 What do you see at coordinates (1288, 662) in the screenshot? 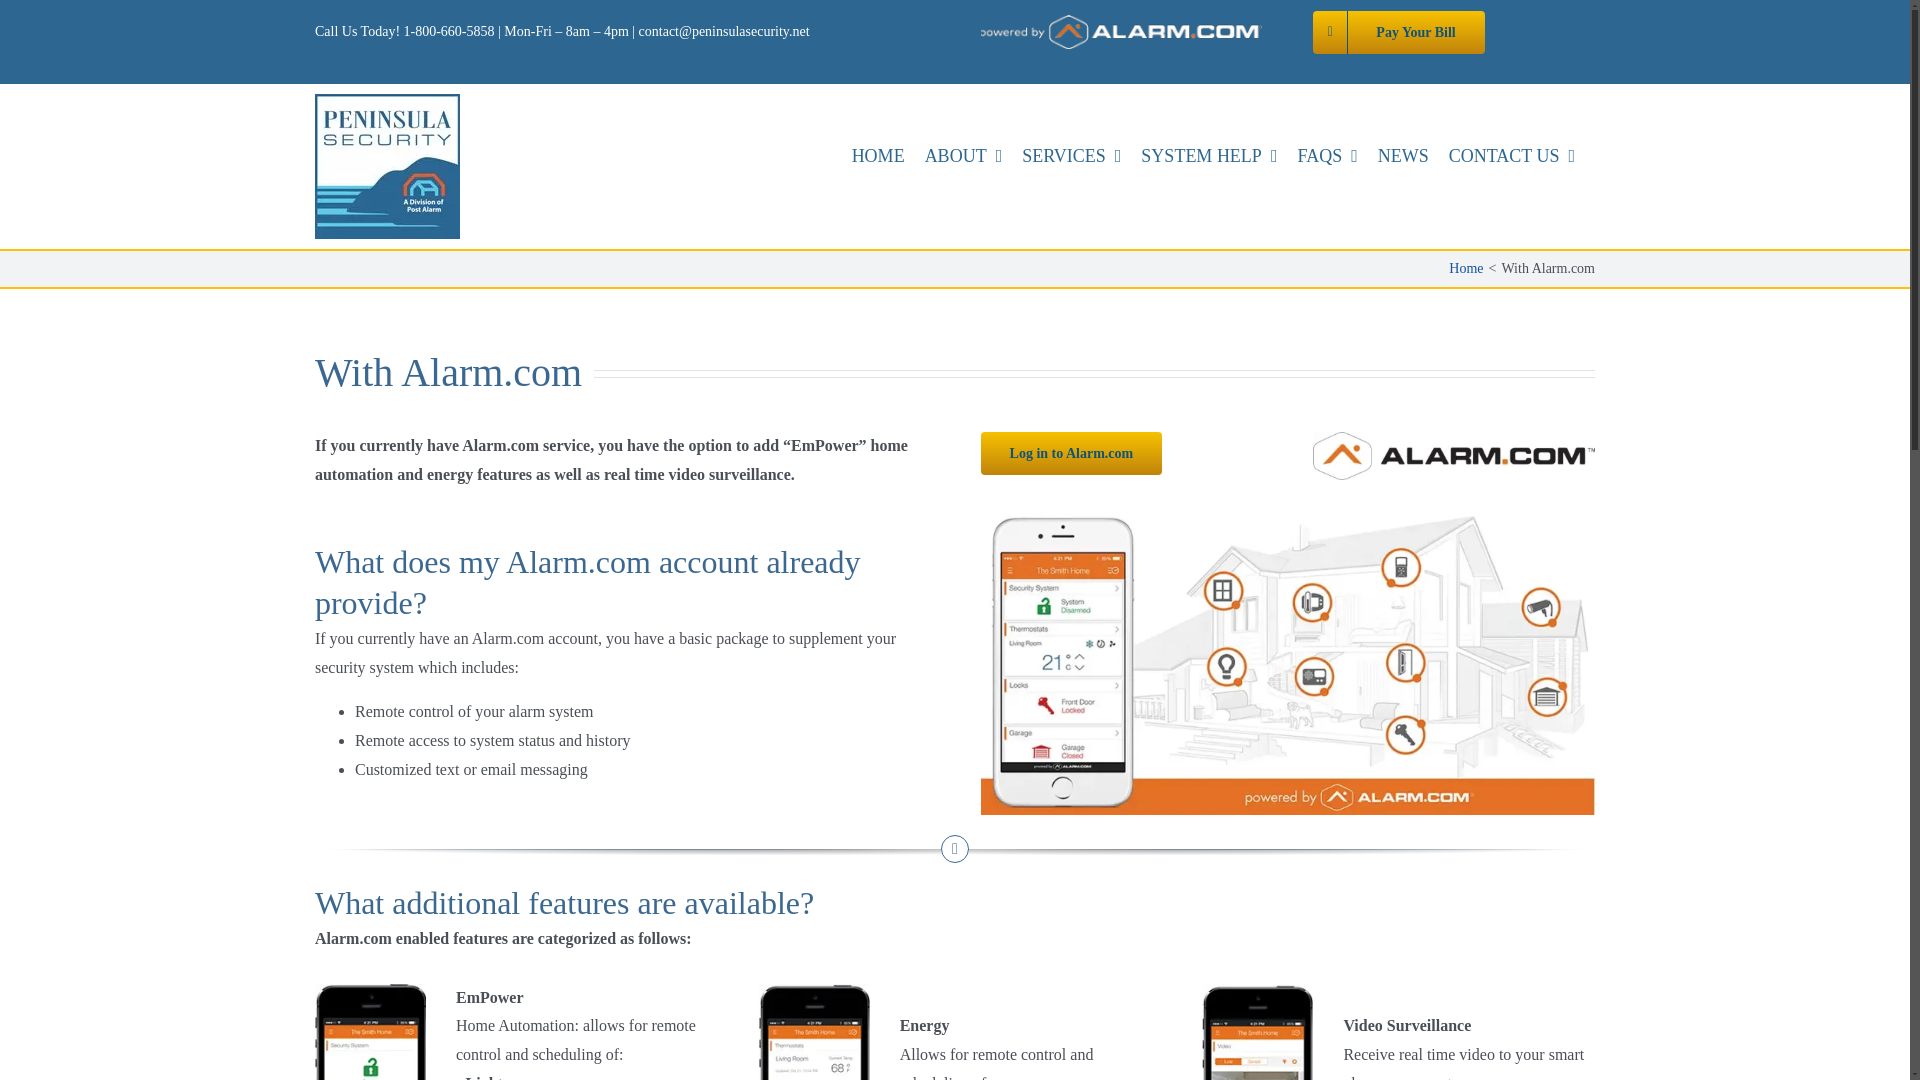
I see `existing-alarm-chart` at bounding box center [1288, 662].